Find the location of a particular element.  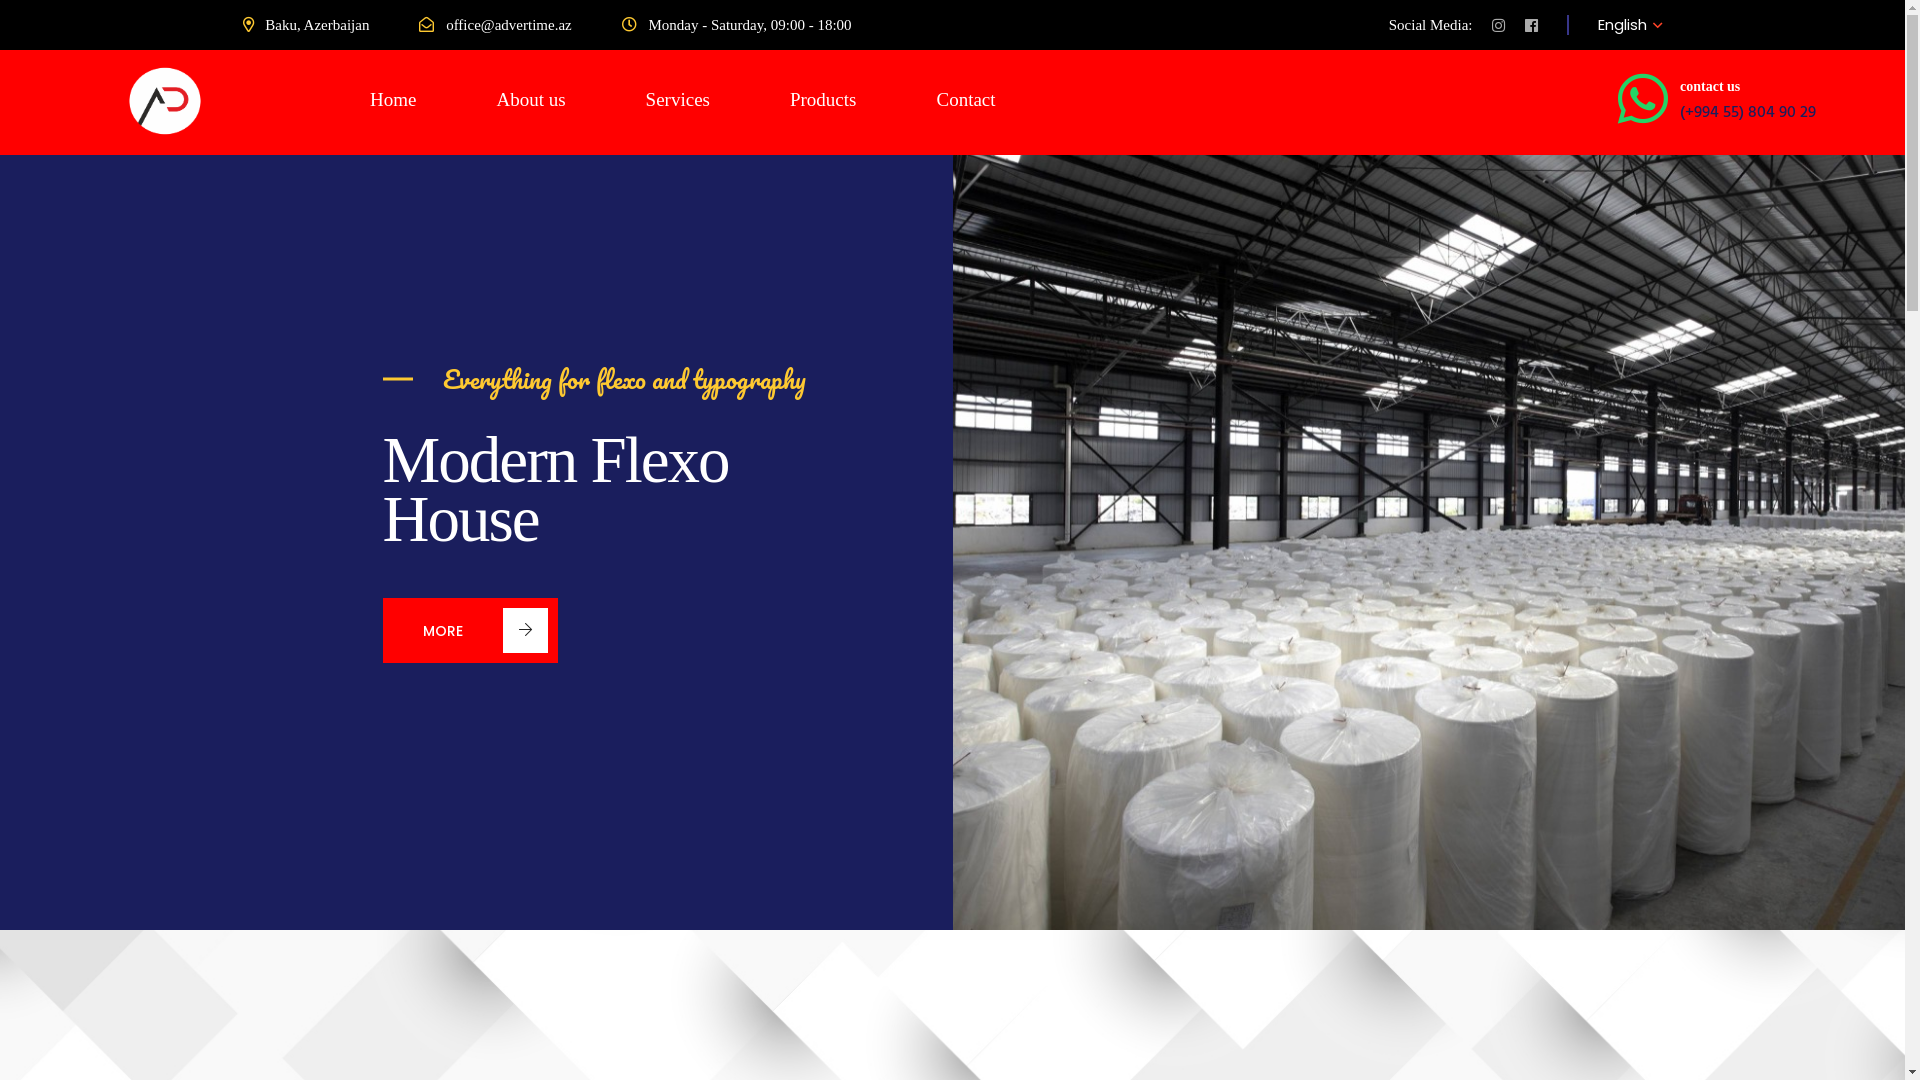

About us is located at coordinates (530, 102).